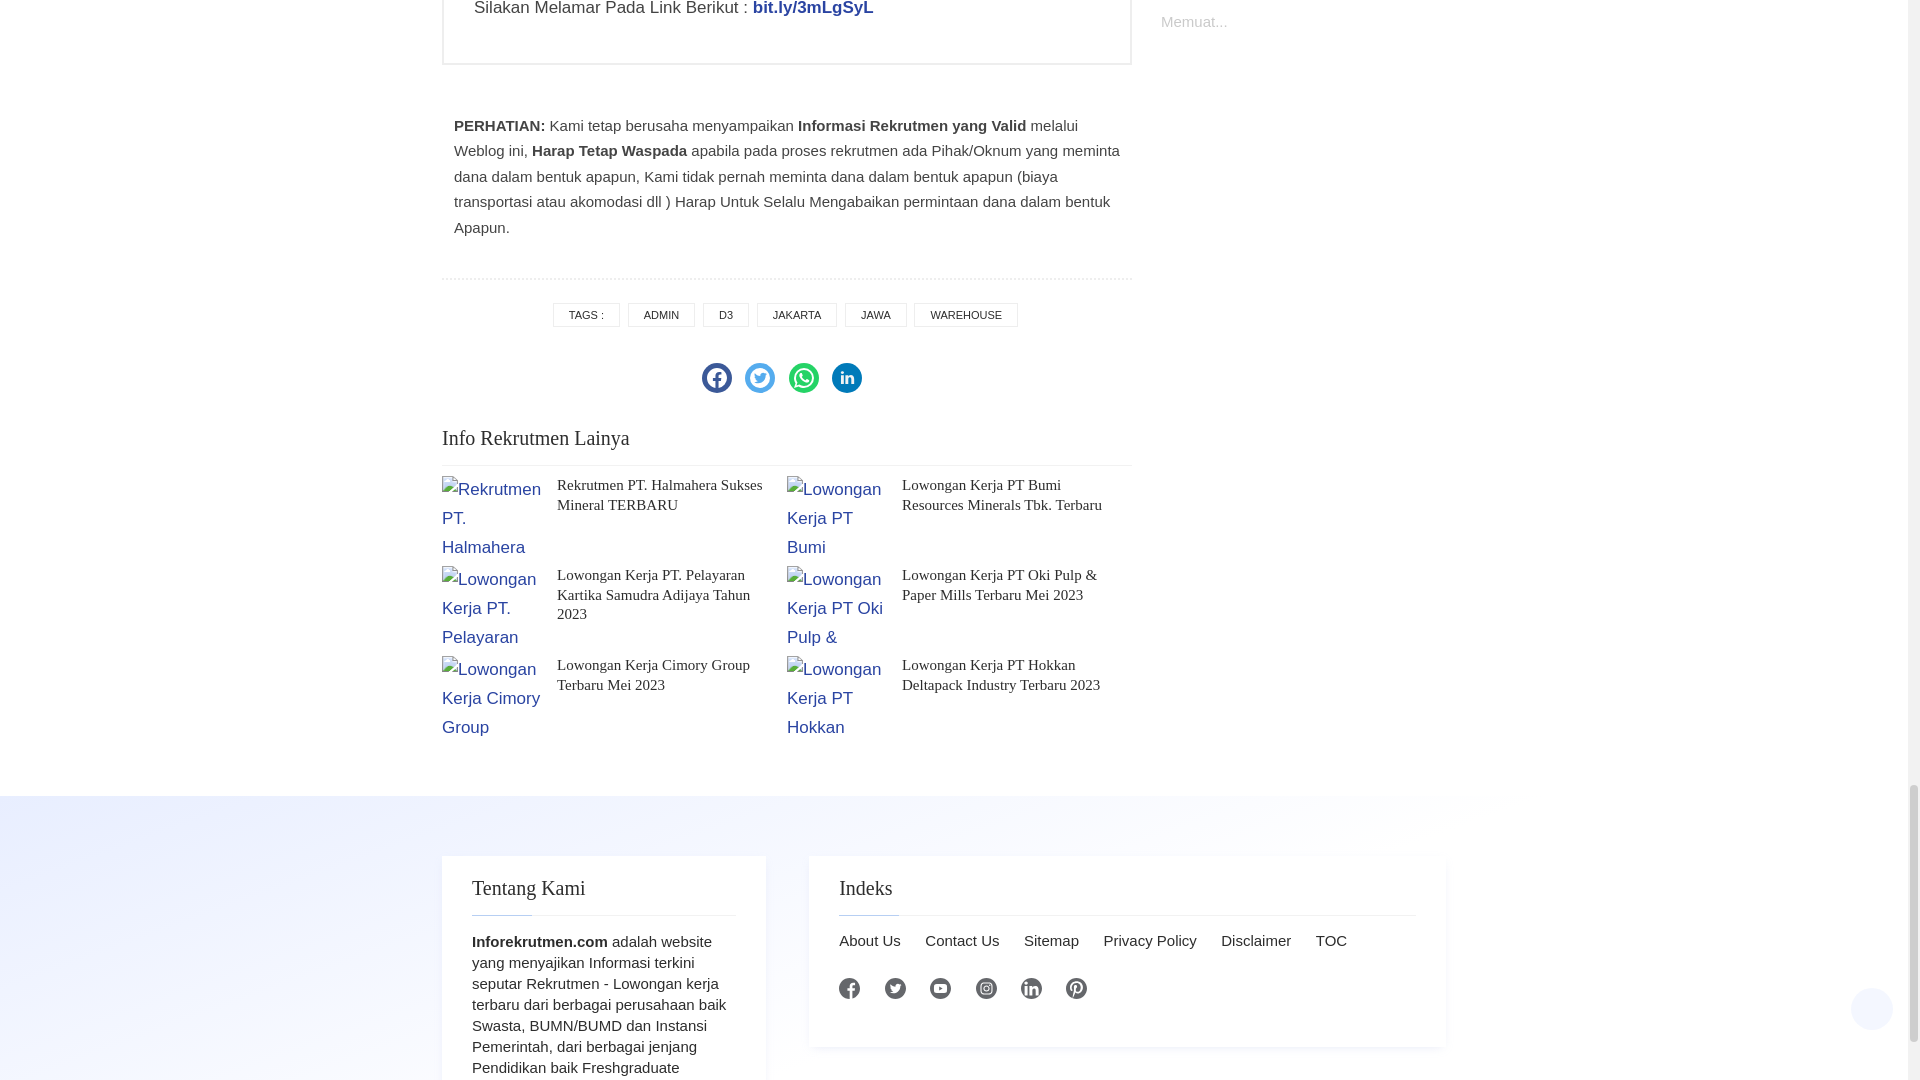  I want to click on ADMIN, so click(661, 315).